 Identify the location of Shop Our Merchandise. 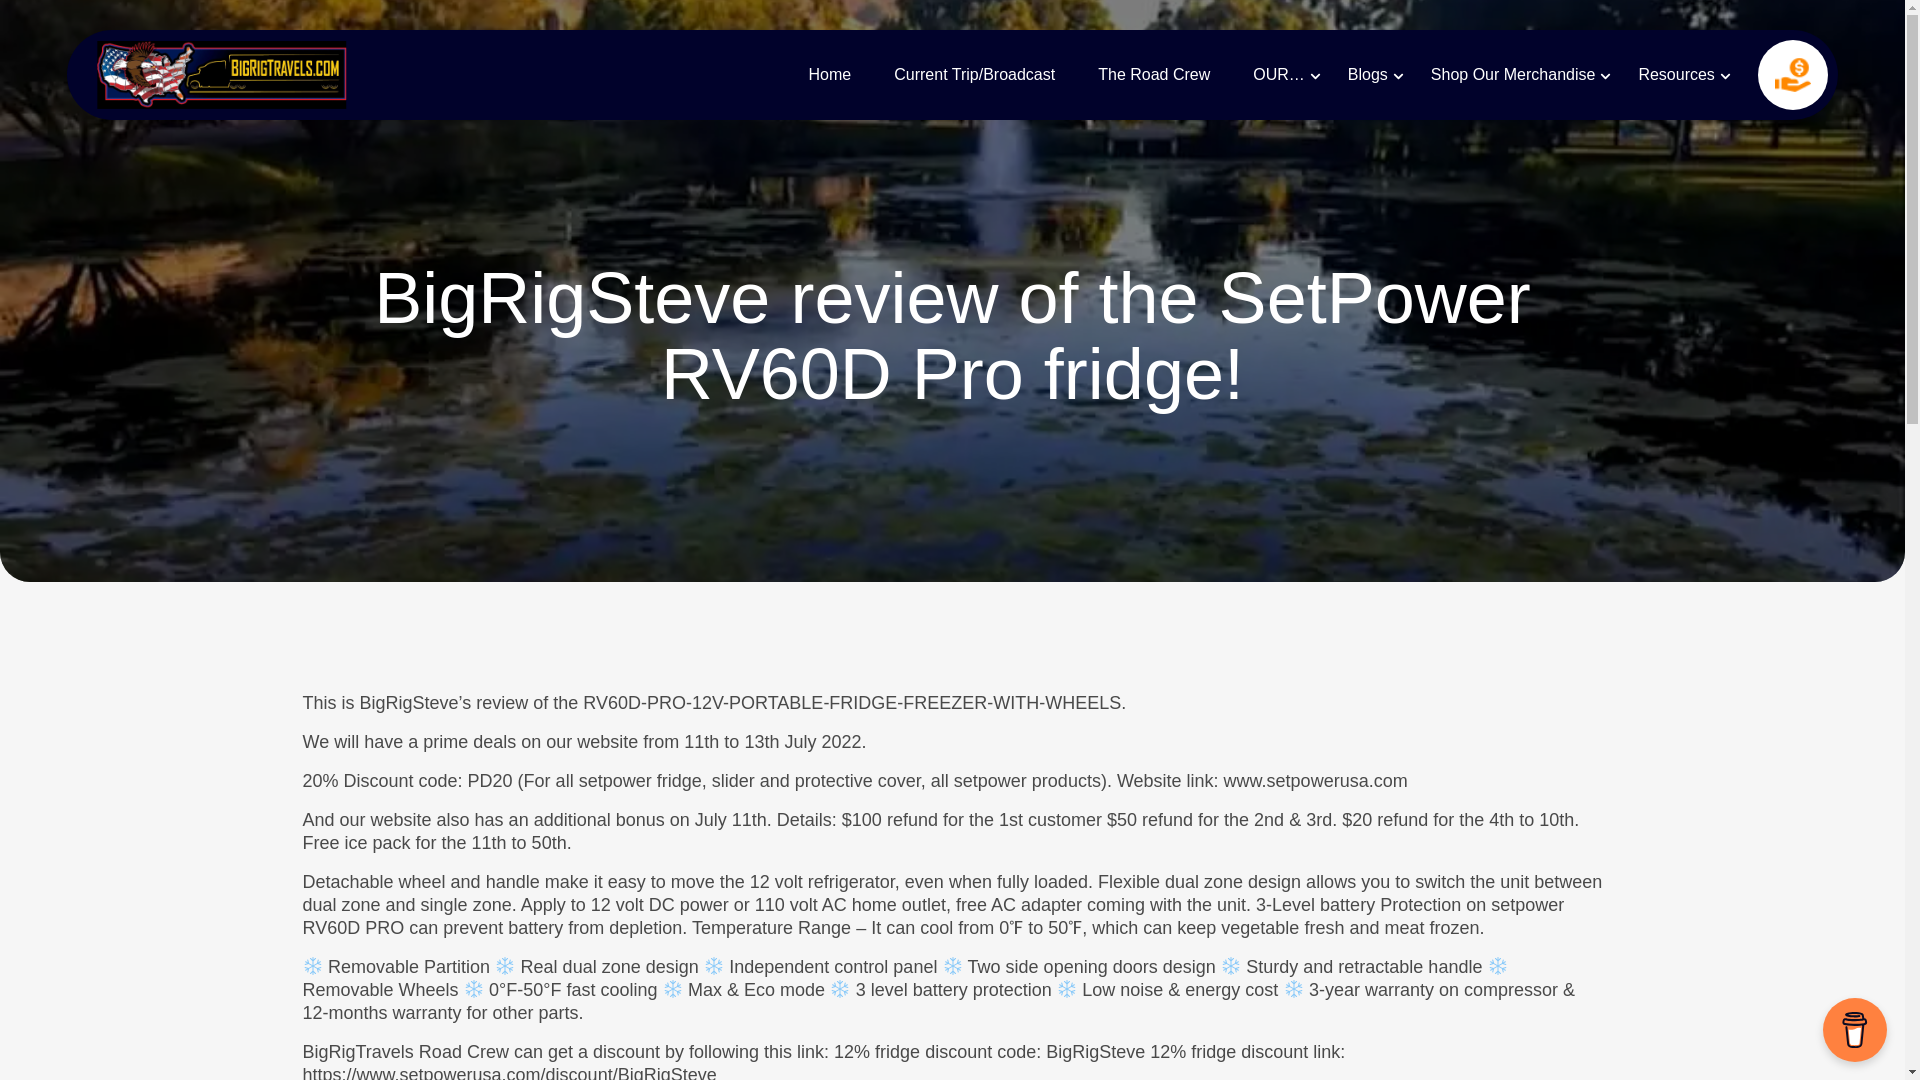
(1512, 74).